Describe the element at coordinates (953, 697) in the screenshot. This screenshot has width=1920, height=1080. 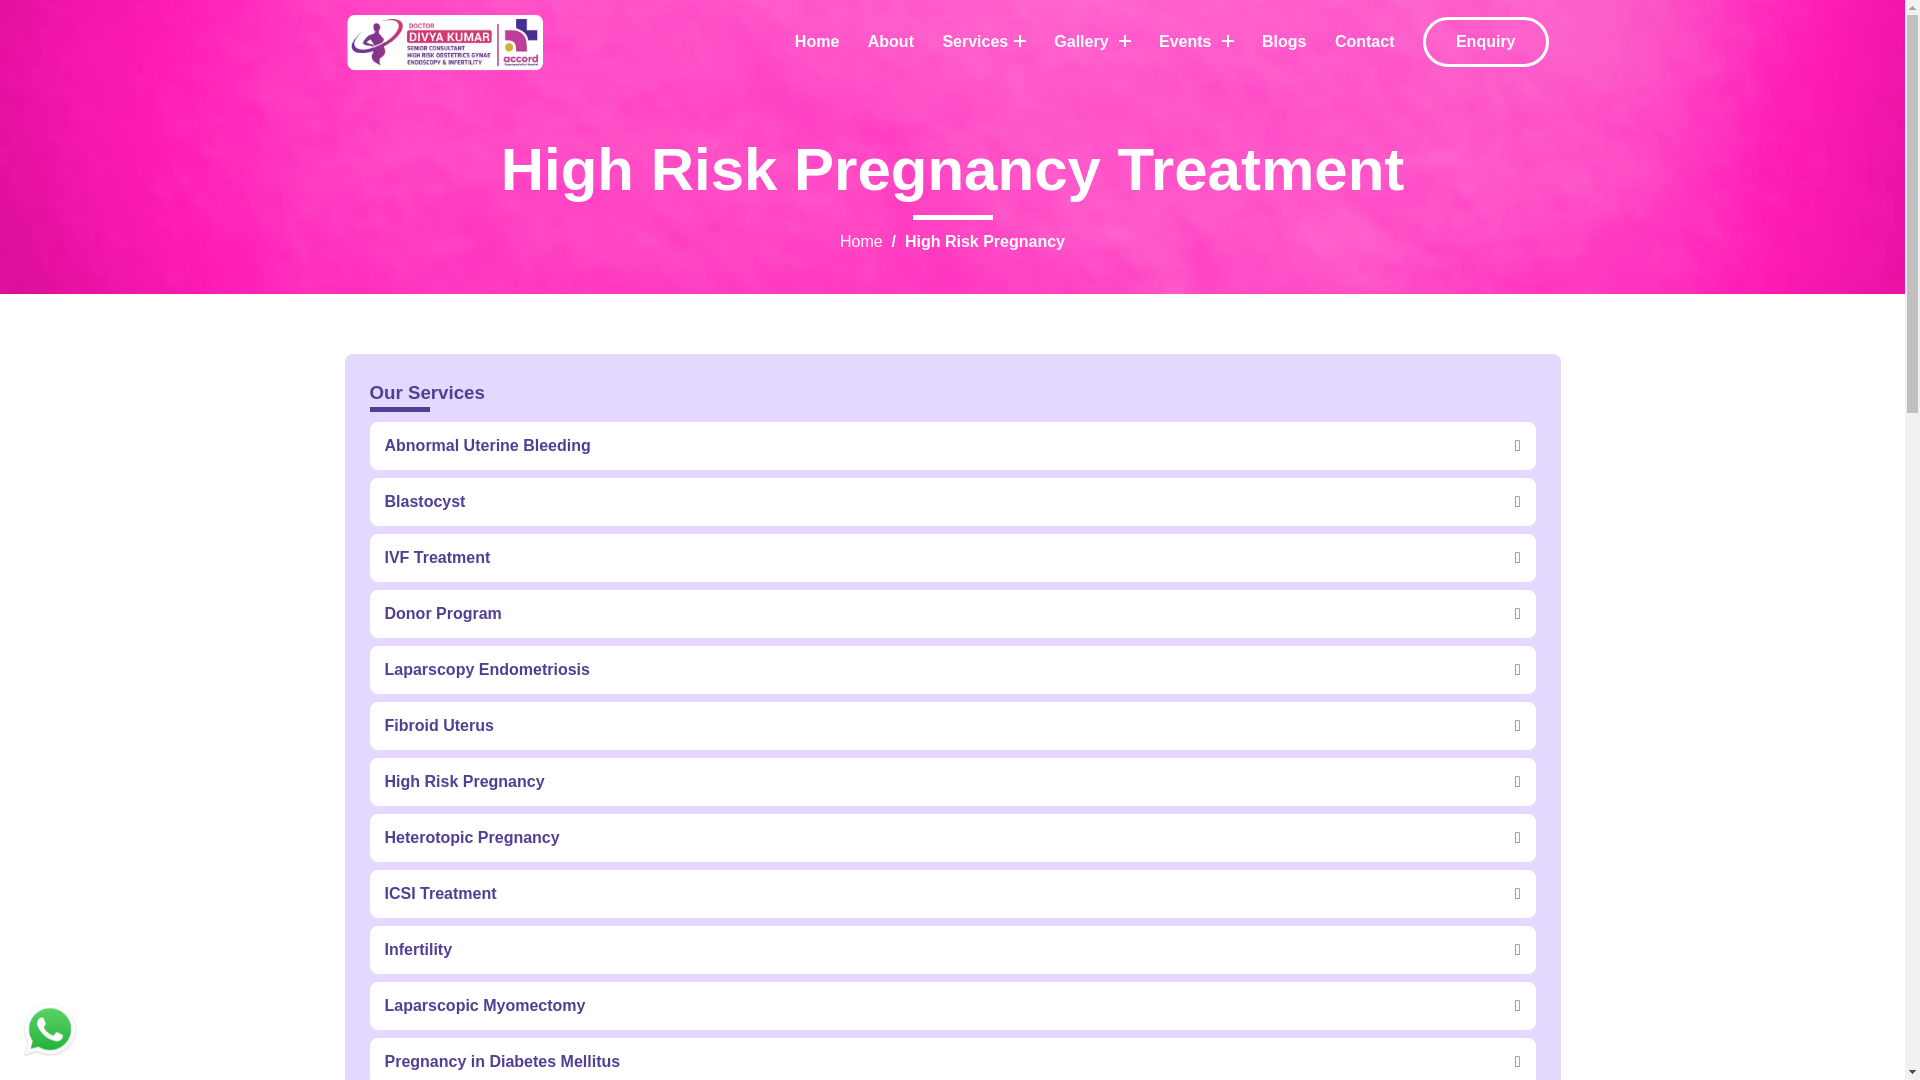
I see `Laparscopy Endometriosis` at that location.